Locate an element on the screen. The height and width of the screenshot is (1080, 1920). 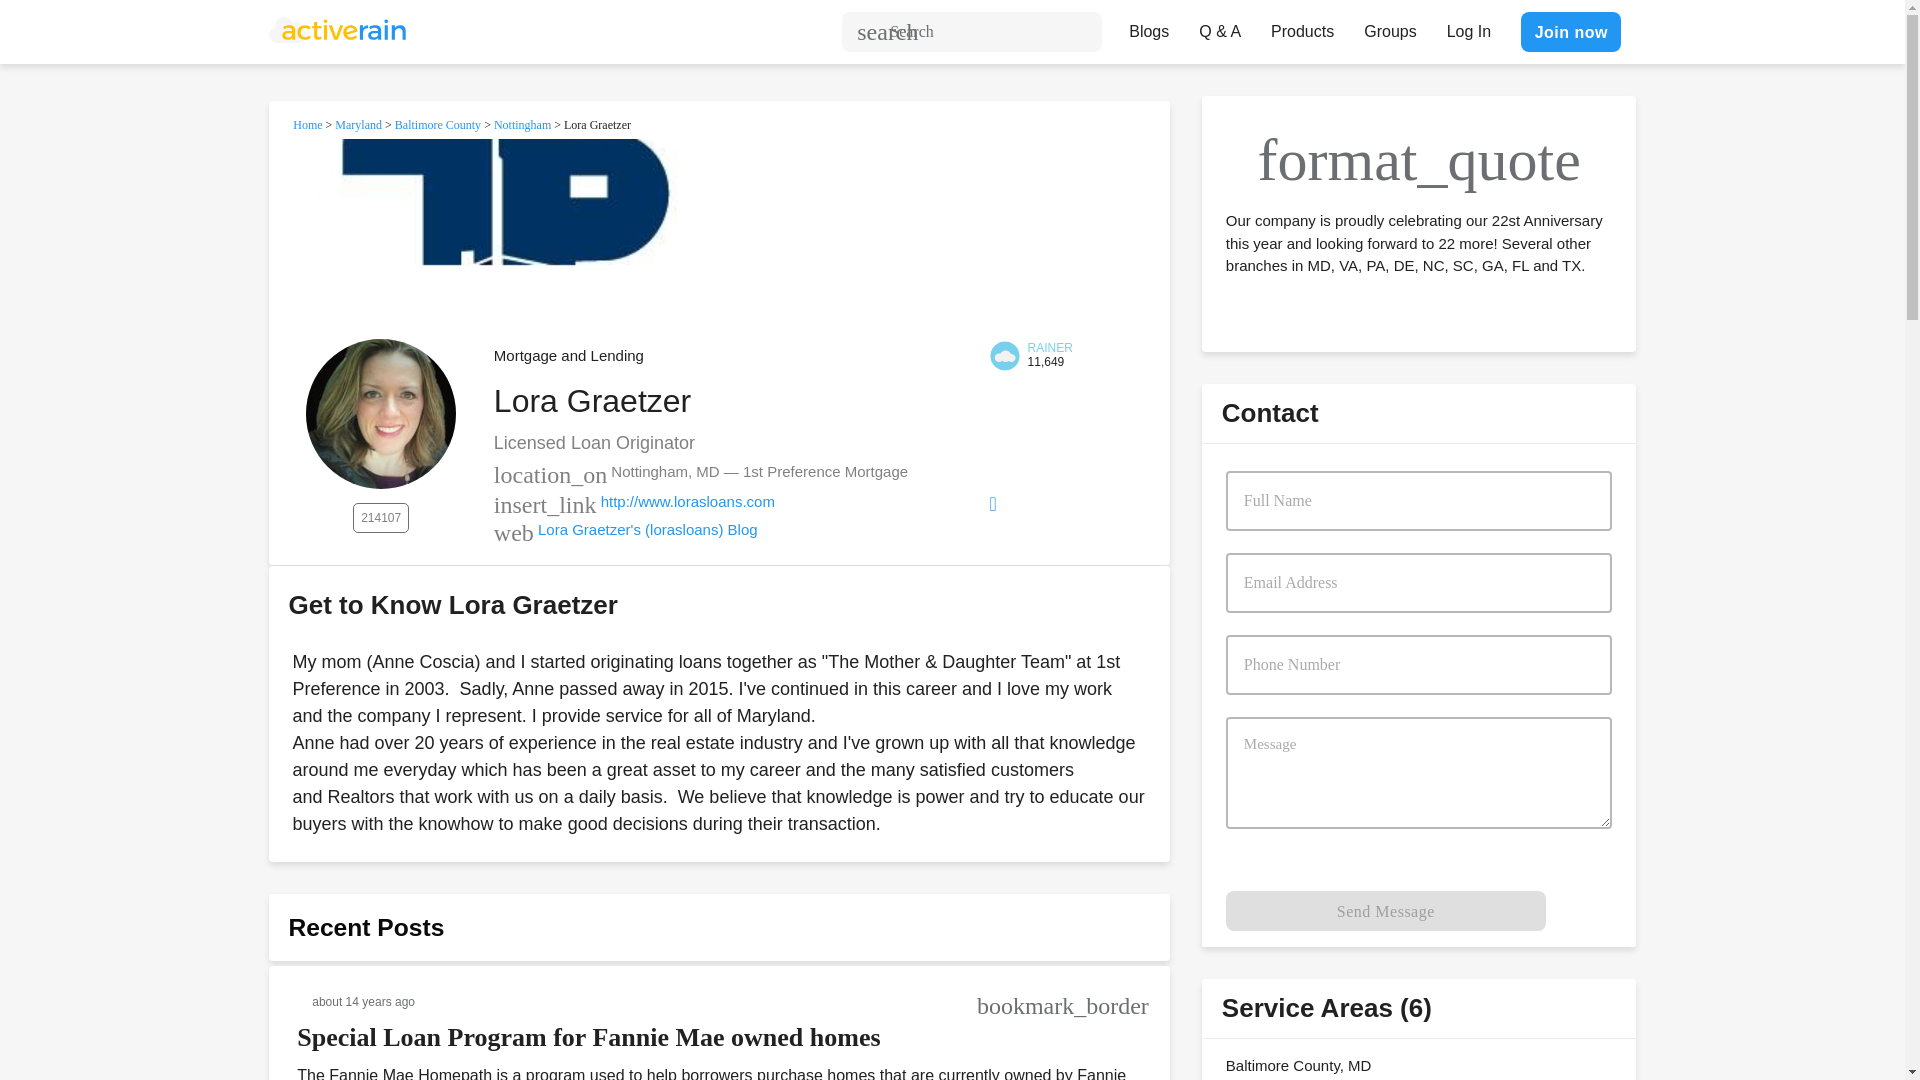
Log In is located at coordinates (1468, 26).